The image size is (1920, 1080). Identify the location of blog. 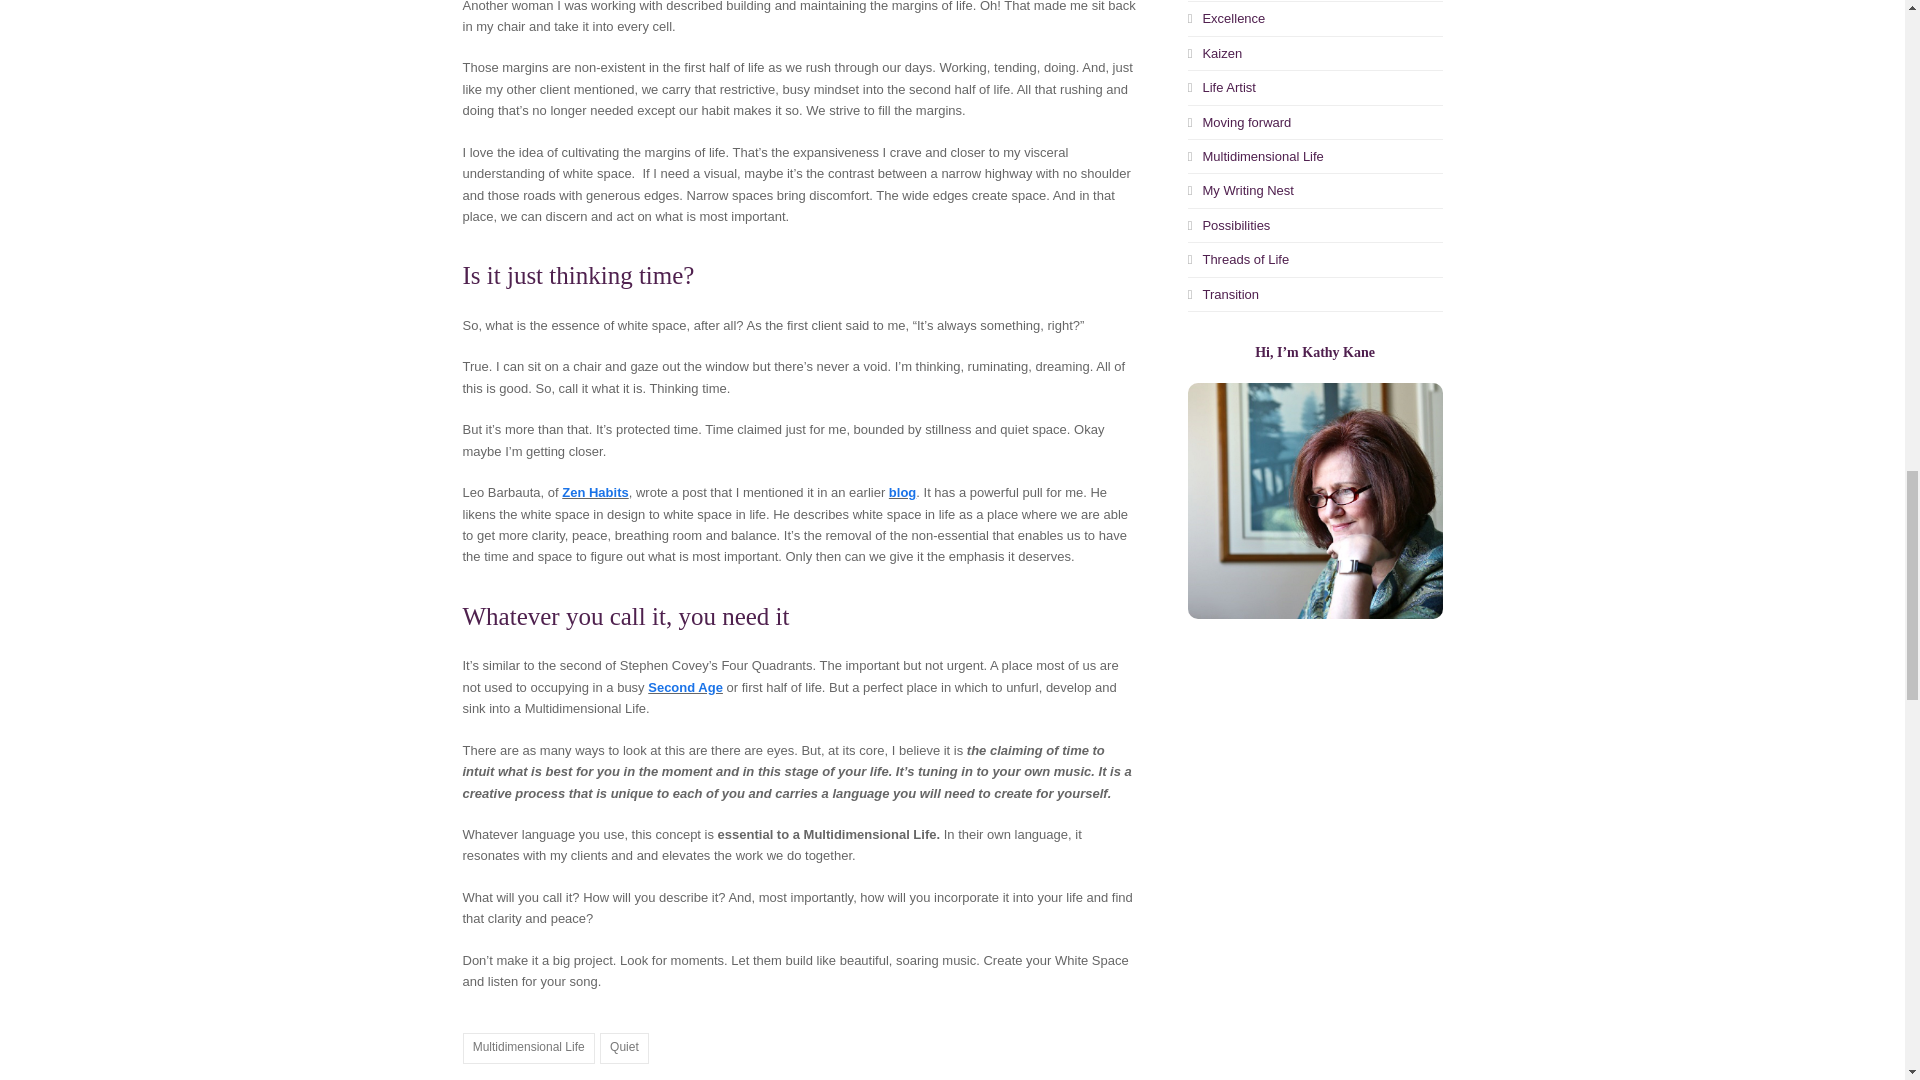
(902, 492).